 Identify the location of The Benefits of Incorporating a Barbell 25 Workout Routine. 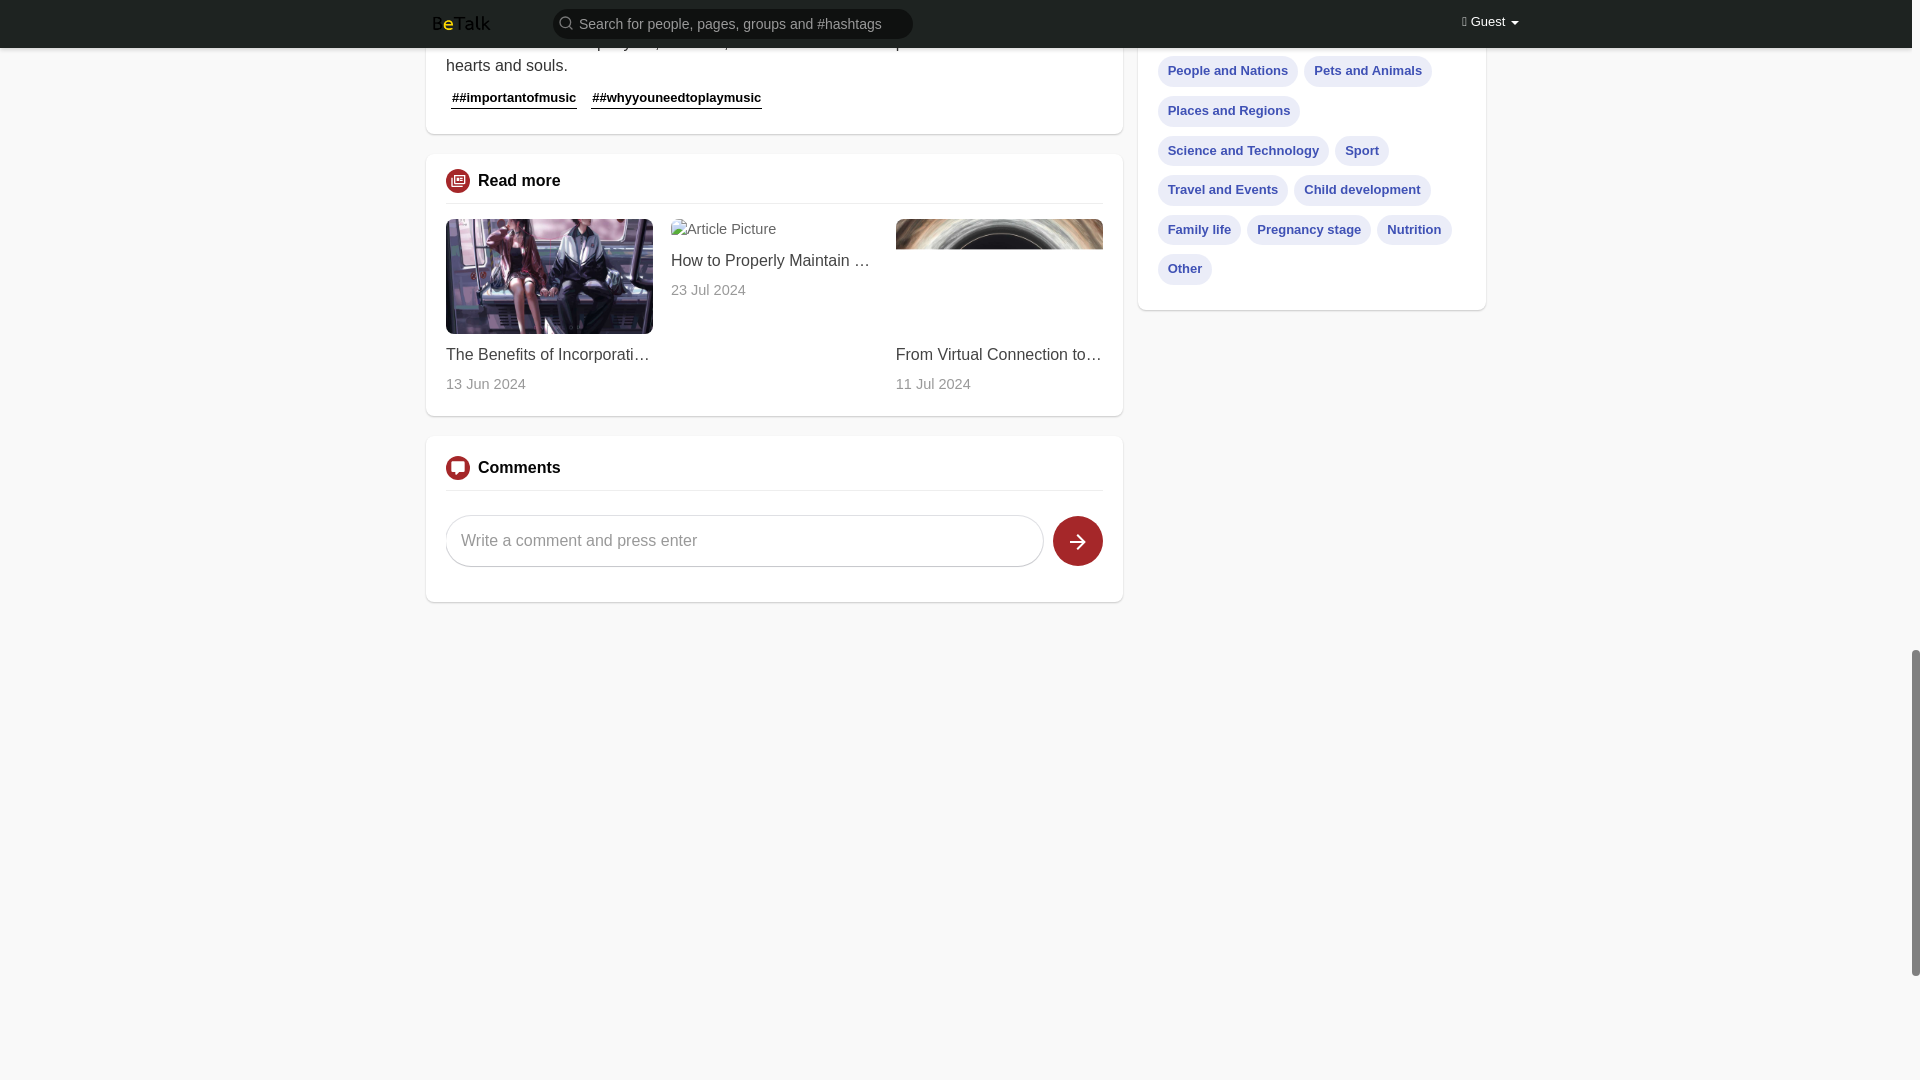
(548, 354).